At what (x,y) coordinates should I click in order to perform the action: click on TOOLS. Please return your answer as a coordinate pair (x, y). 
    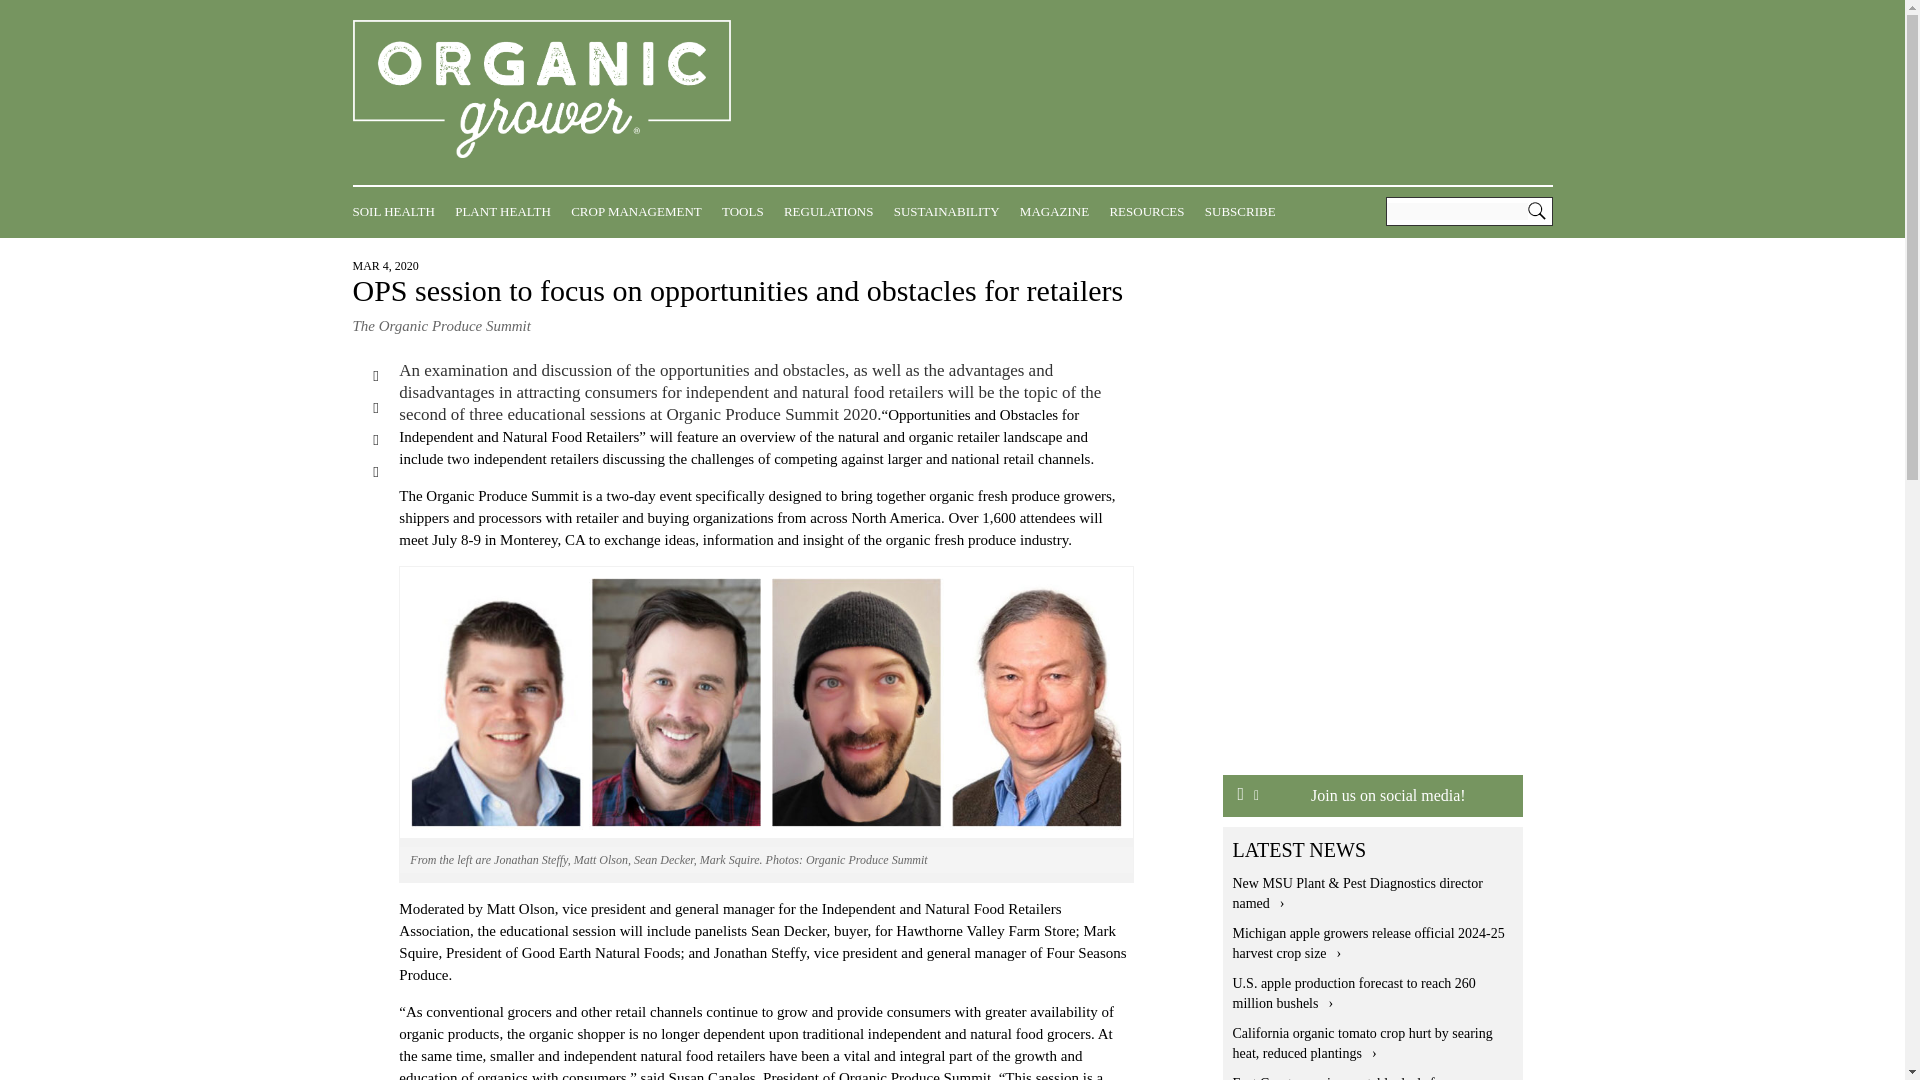
    Looking at the image, I should click on (747, 211).